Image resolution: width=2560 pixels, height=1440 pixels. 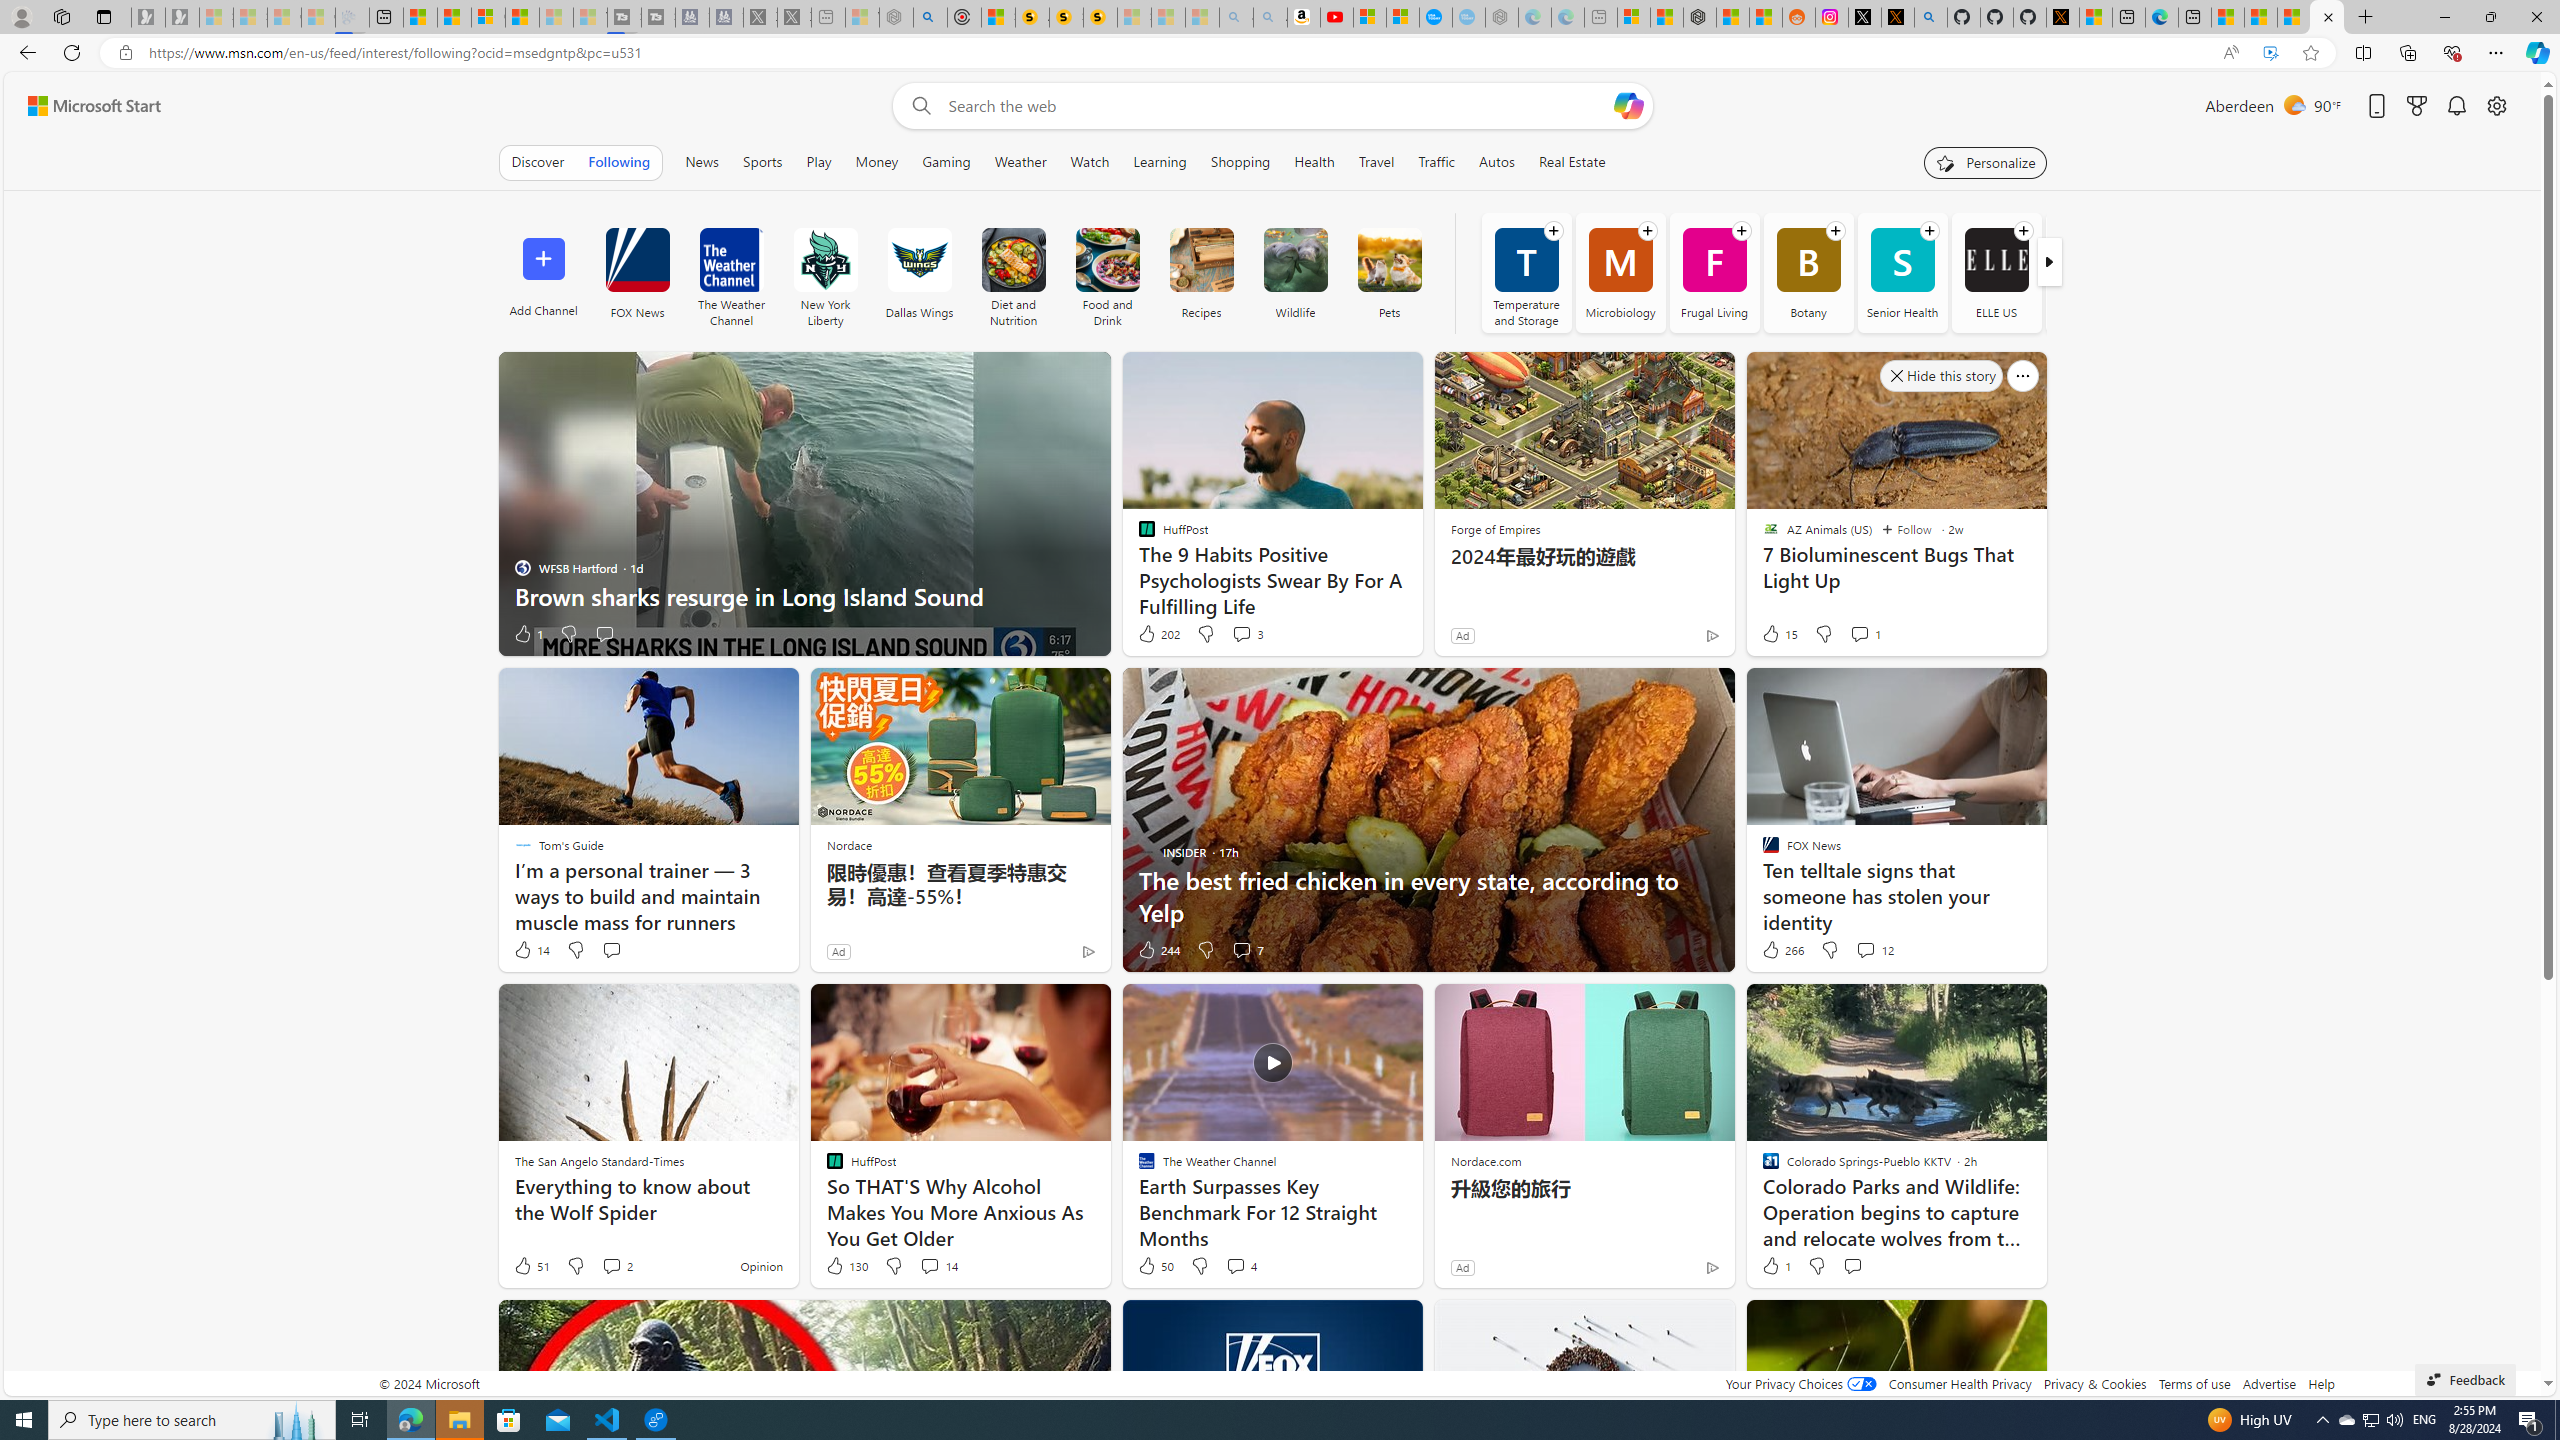 I want to click on Microsoft Start - Sleeping, so click(x=555, y=17).